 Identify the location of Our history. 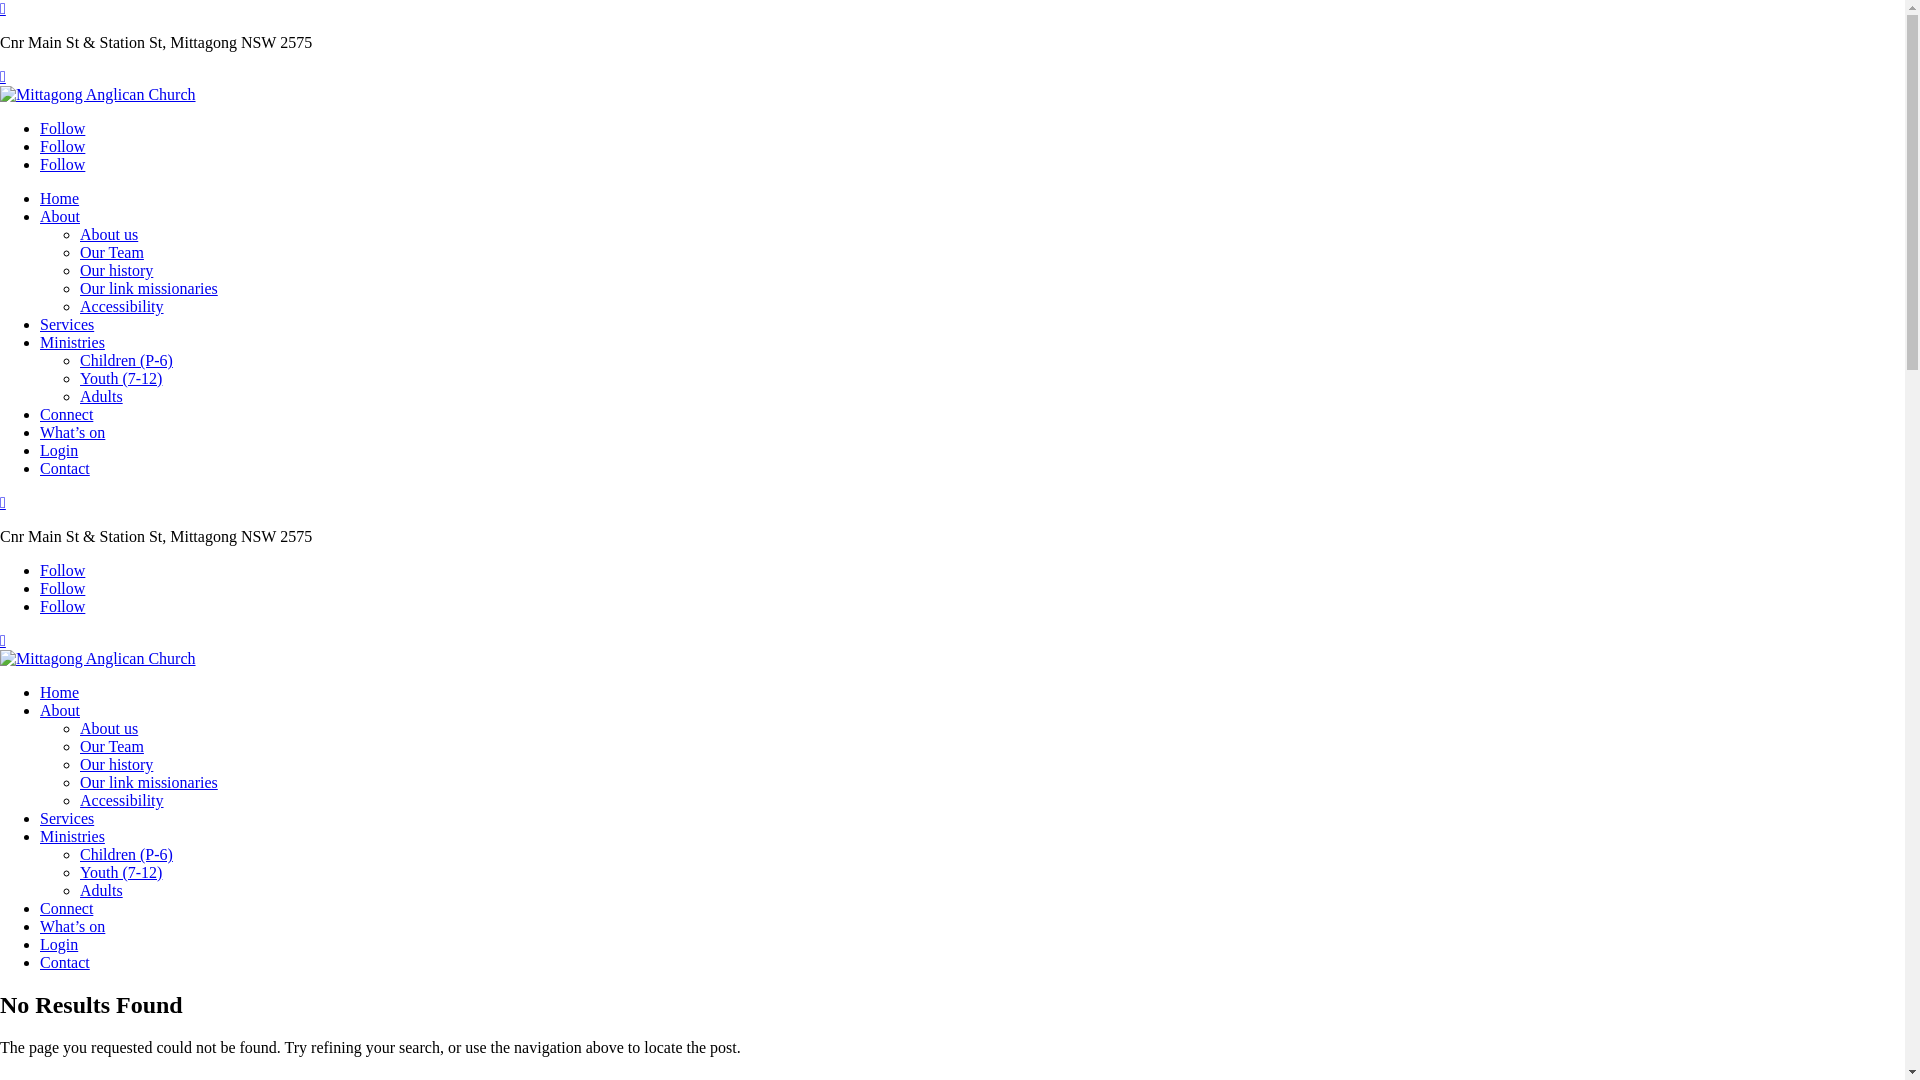
(116, 270).